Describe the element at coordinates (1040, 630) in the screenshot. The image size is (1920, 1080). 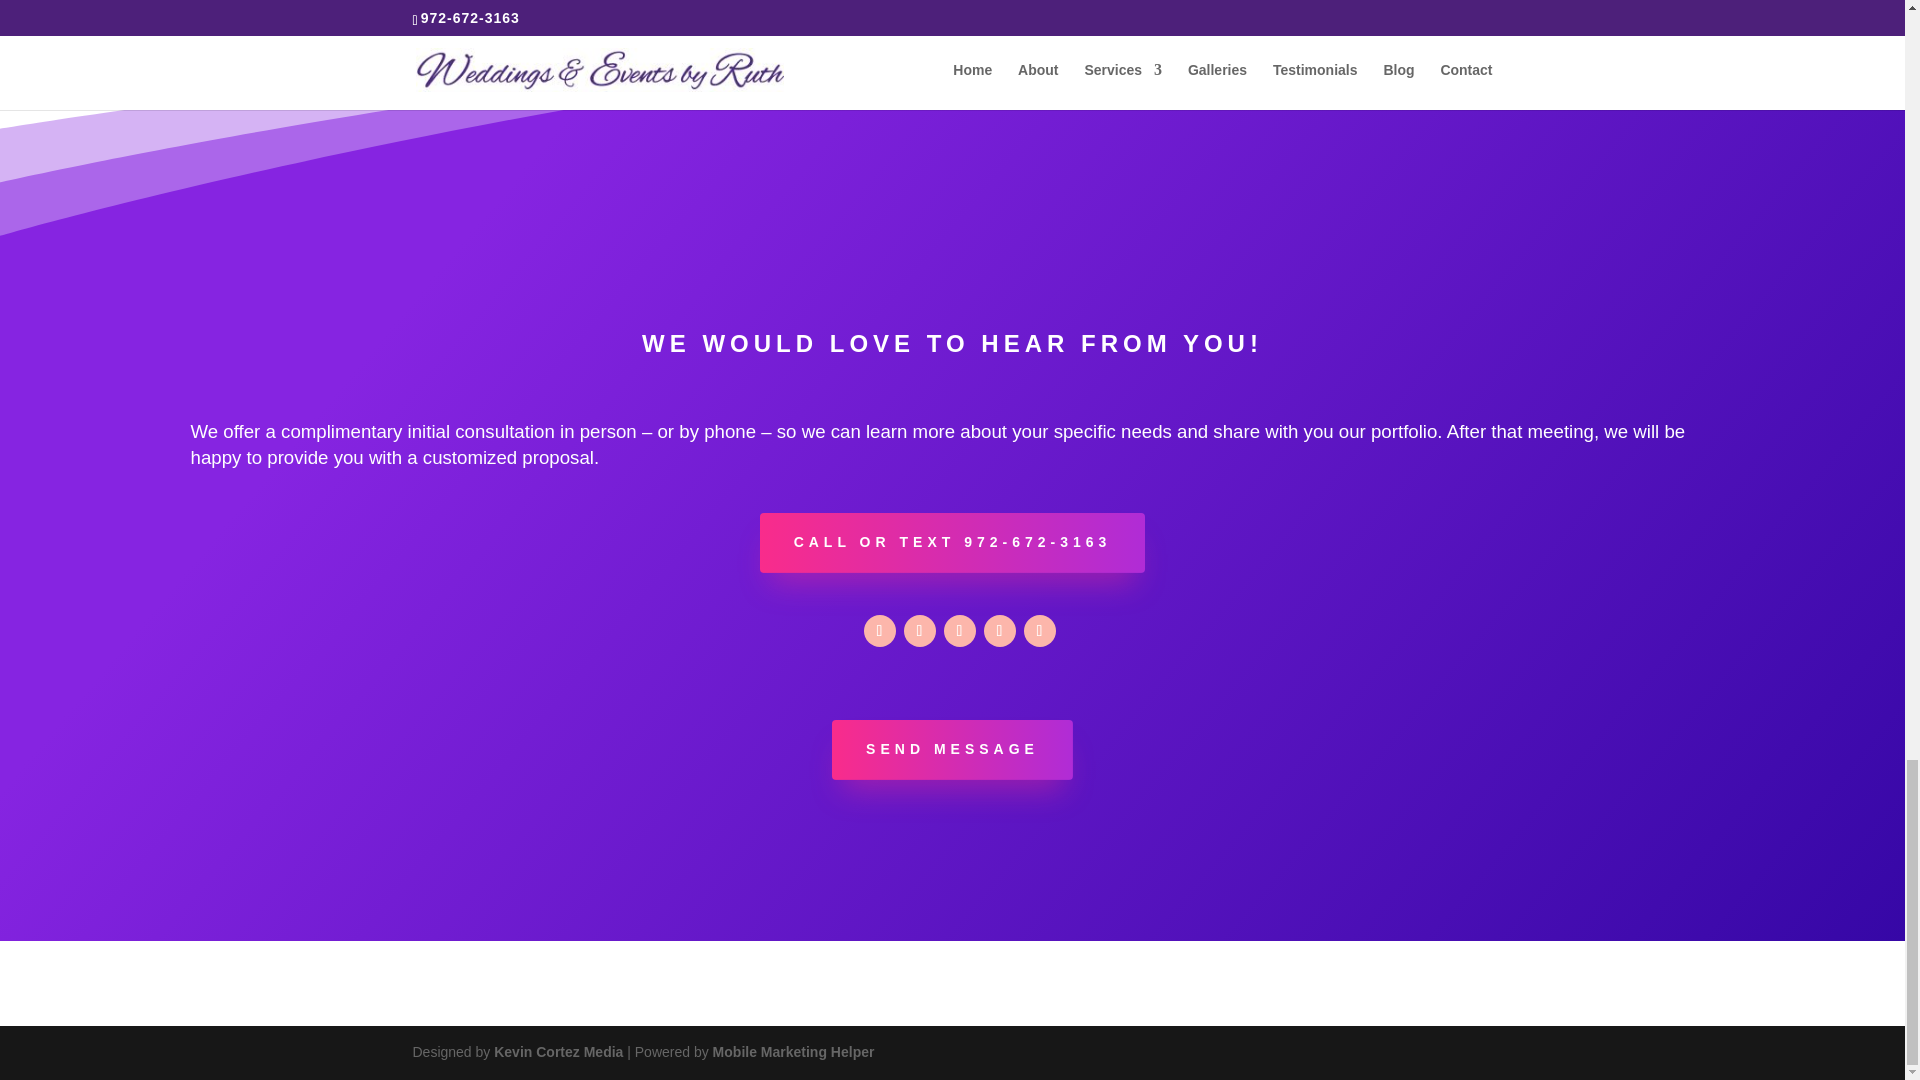
I see `Follow on dribbble` at that location.